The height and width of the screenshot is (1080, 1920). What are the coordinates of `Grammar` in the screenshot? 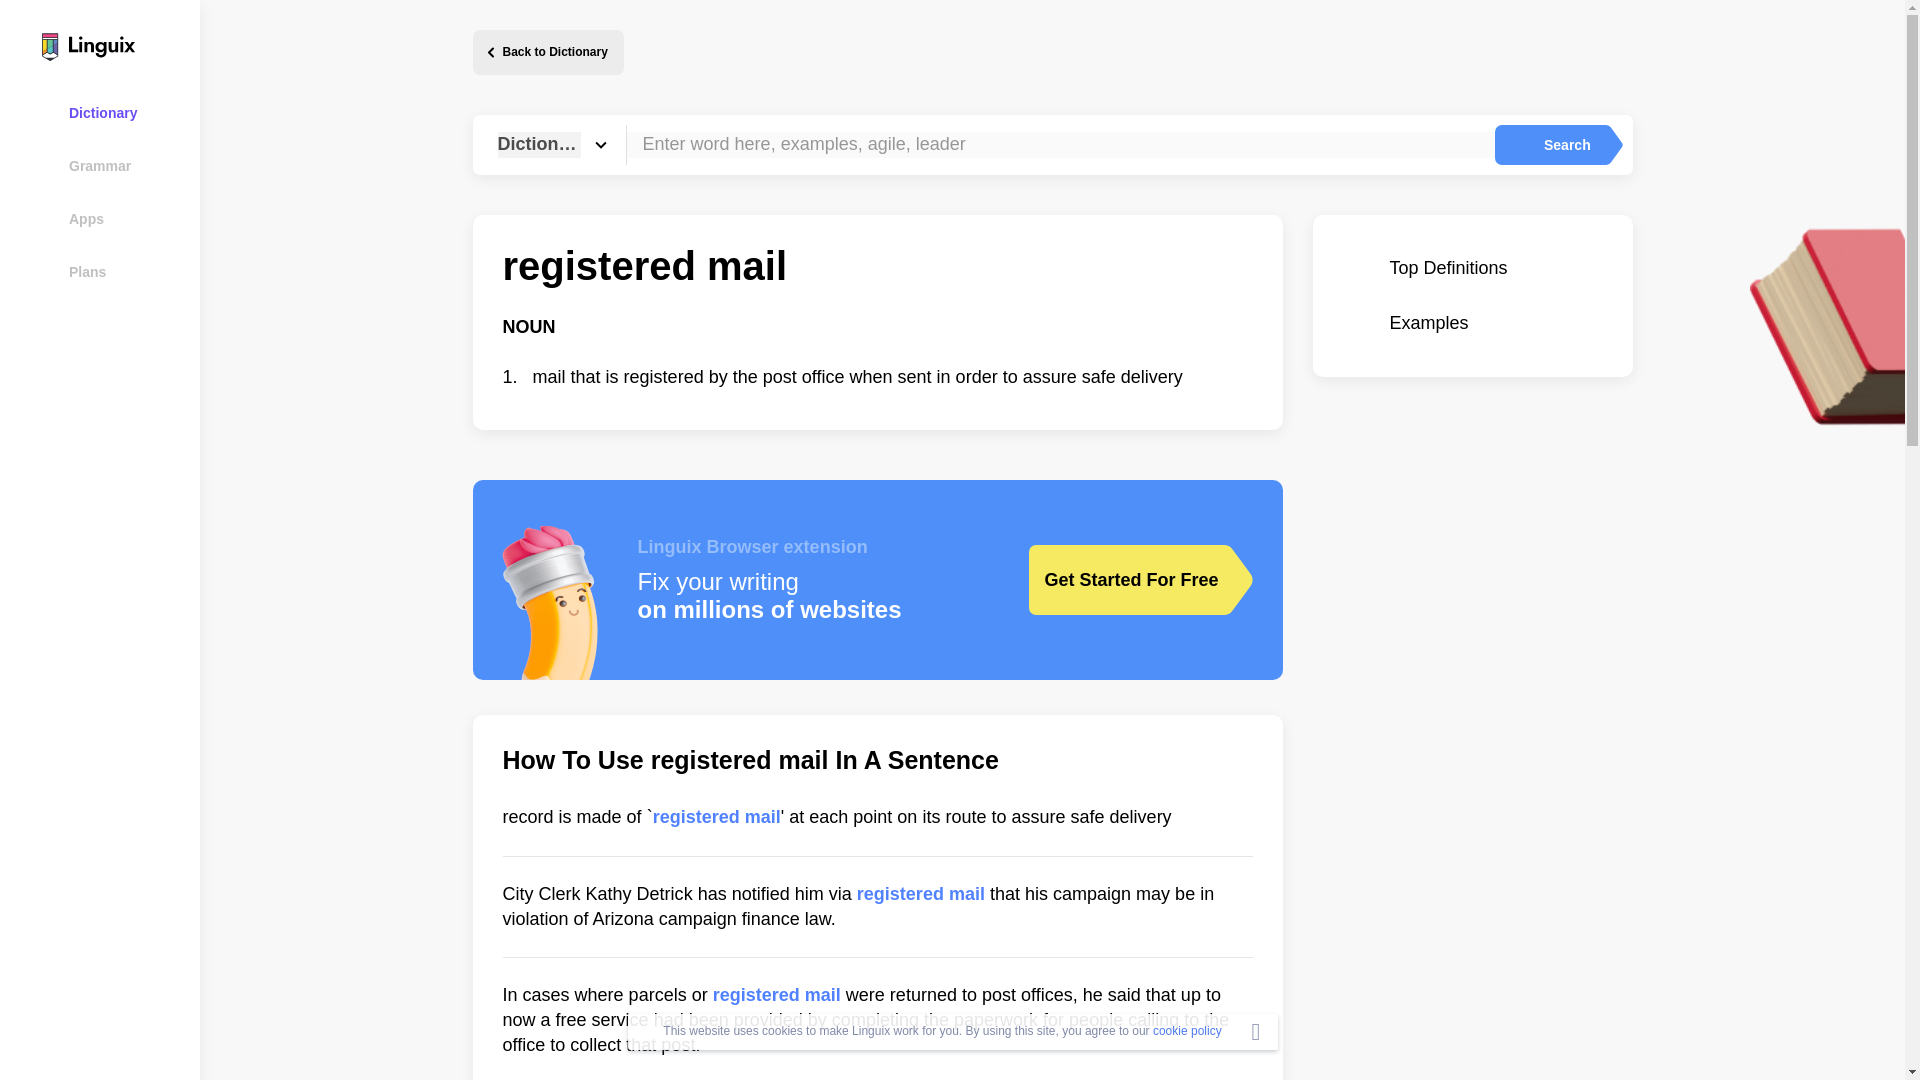 It's located at (112, 166).